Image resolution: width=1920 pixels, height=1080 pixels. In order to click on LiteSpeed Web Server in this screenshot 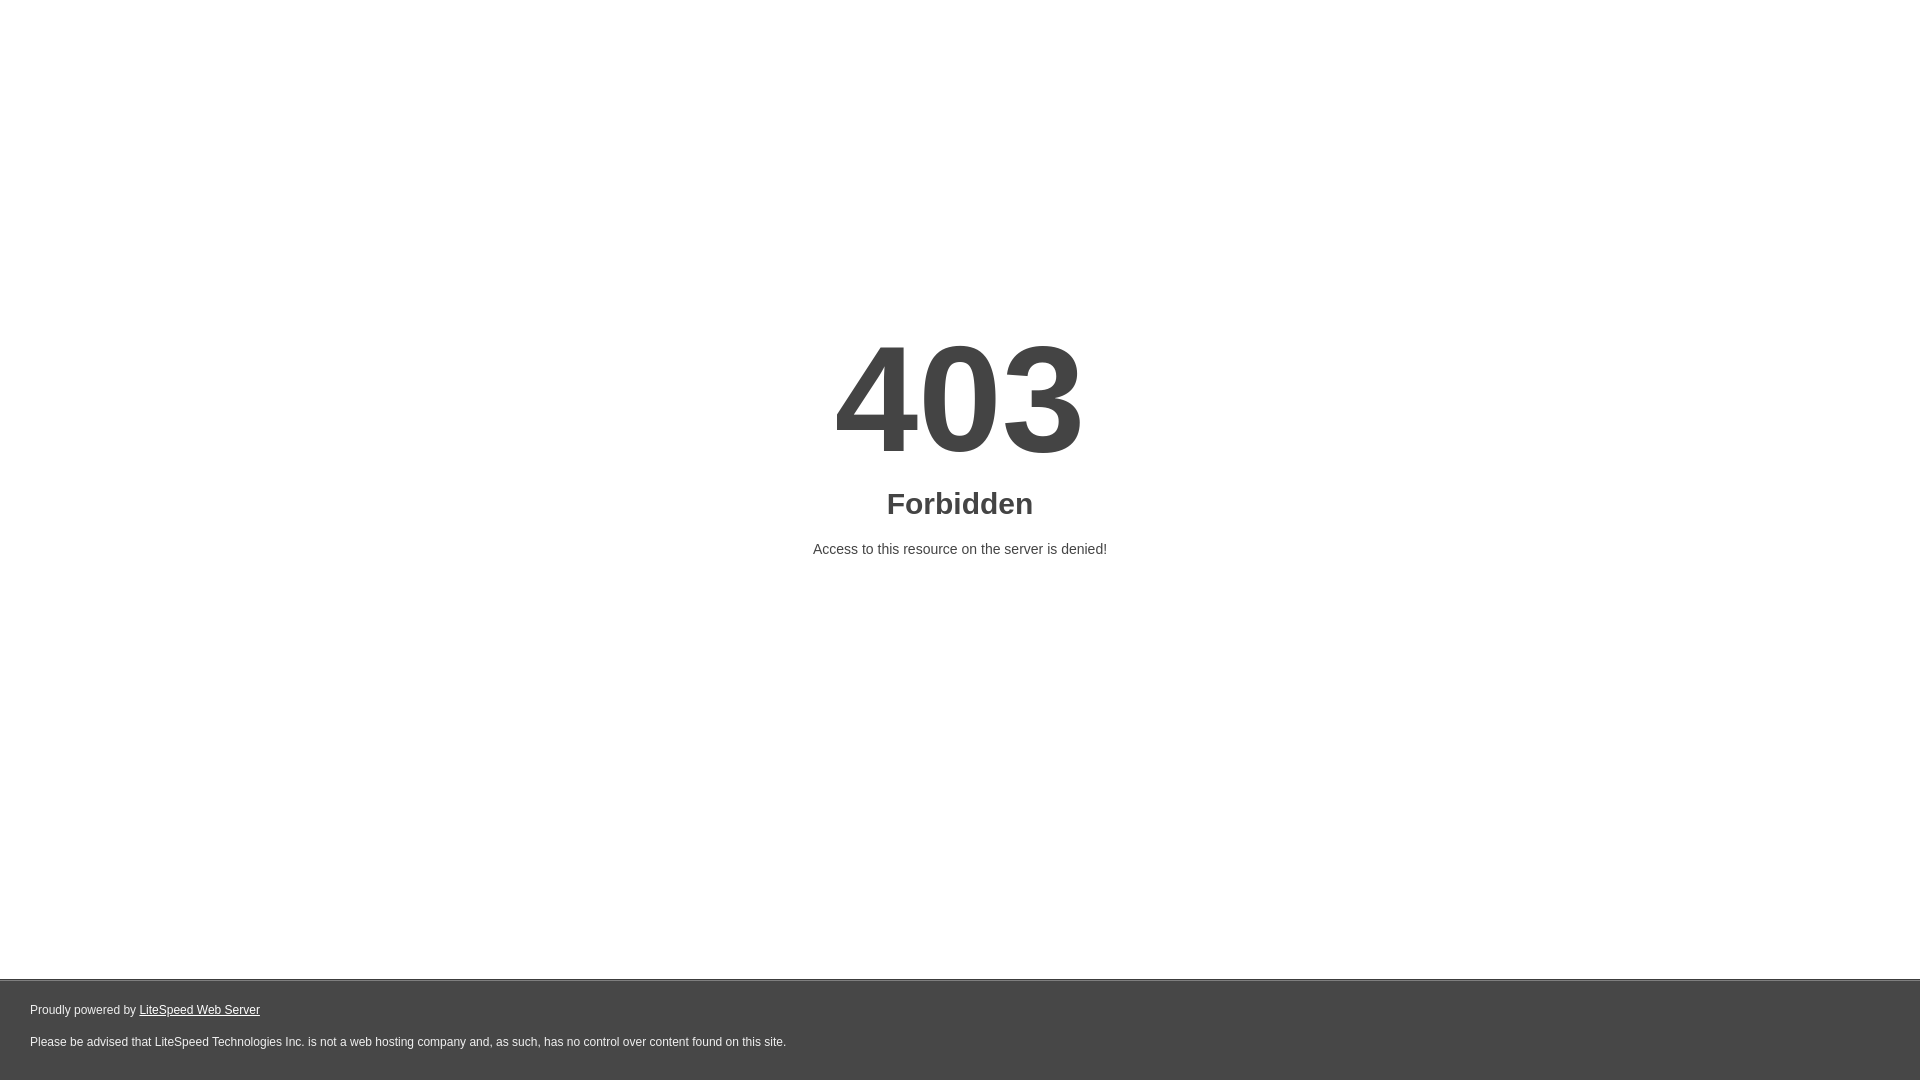, I will do `click(200, 1010)`.